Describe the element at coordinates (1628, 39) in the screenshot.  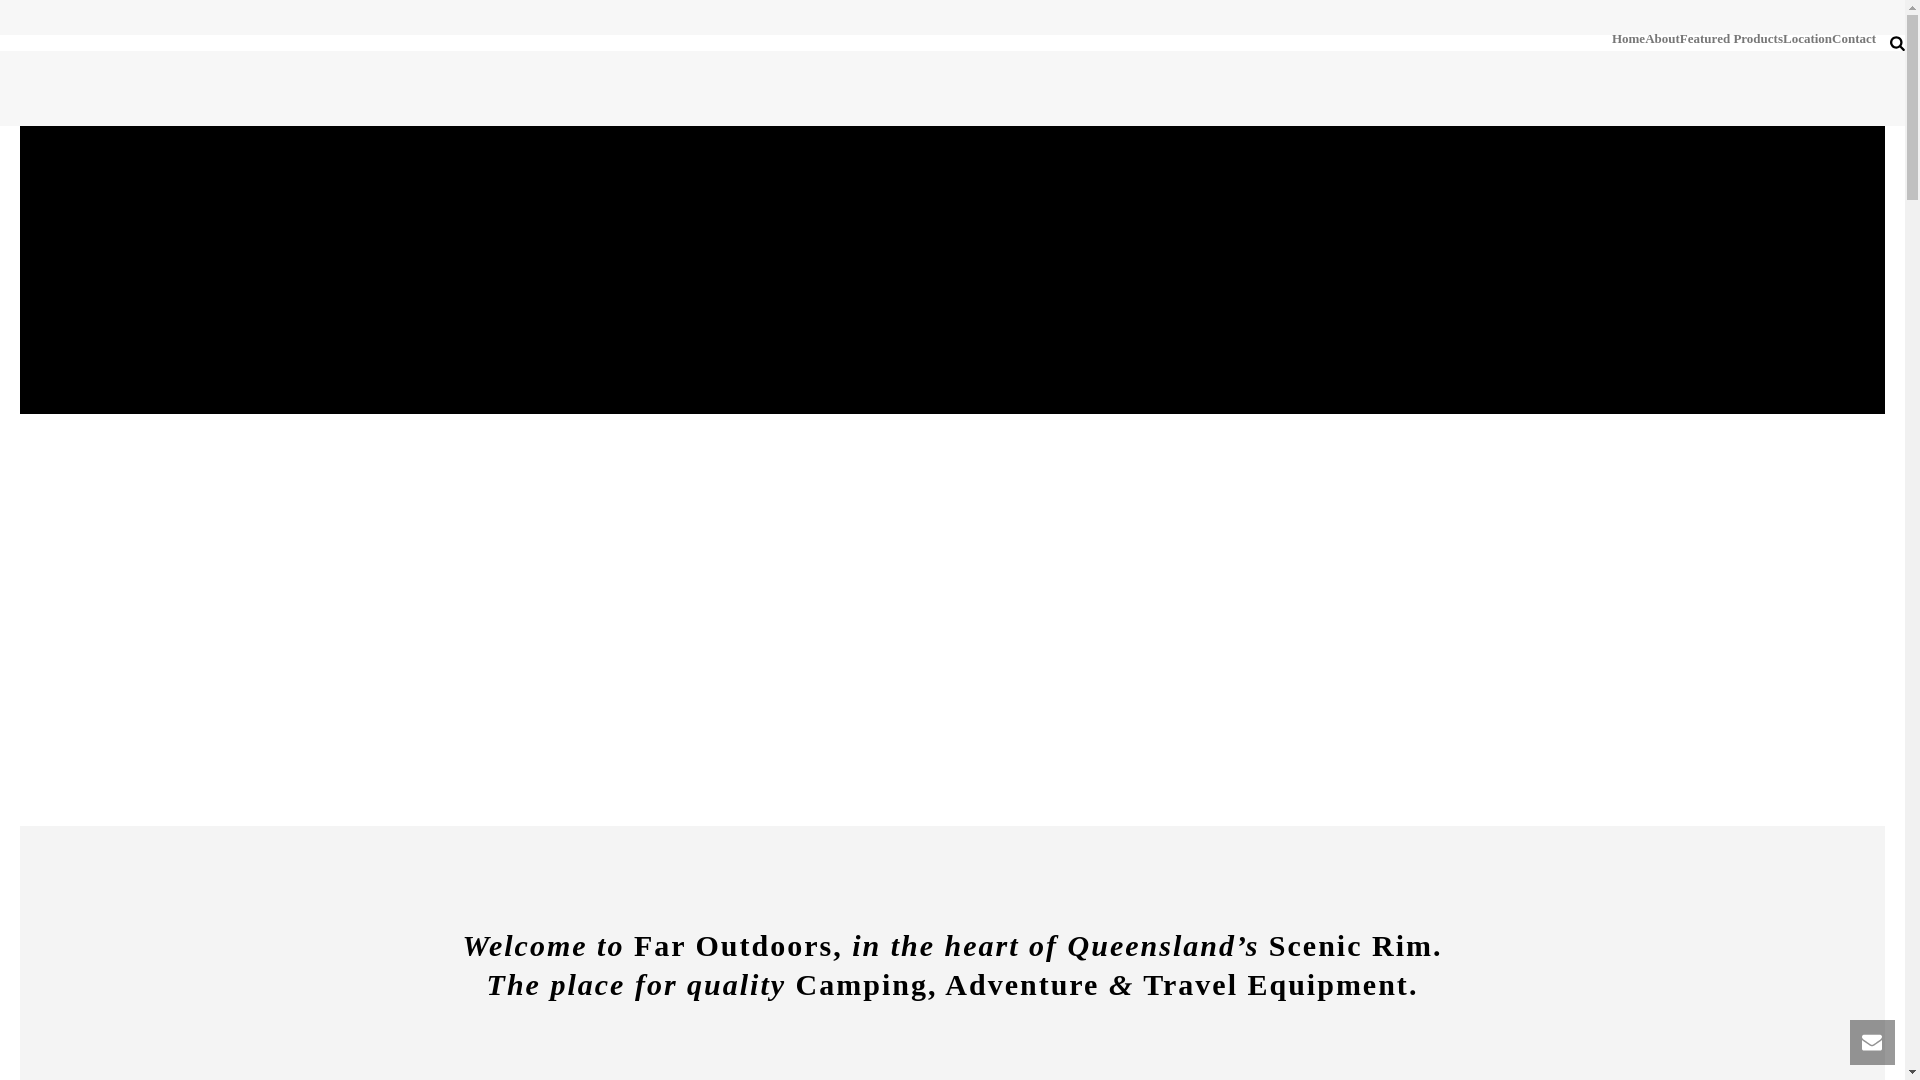
I see `Home` at that location.